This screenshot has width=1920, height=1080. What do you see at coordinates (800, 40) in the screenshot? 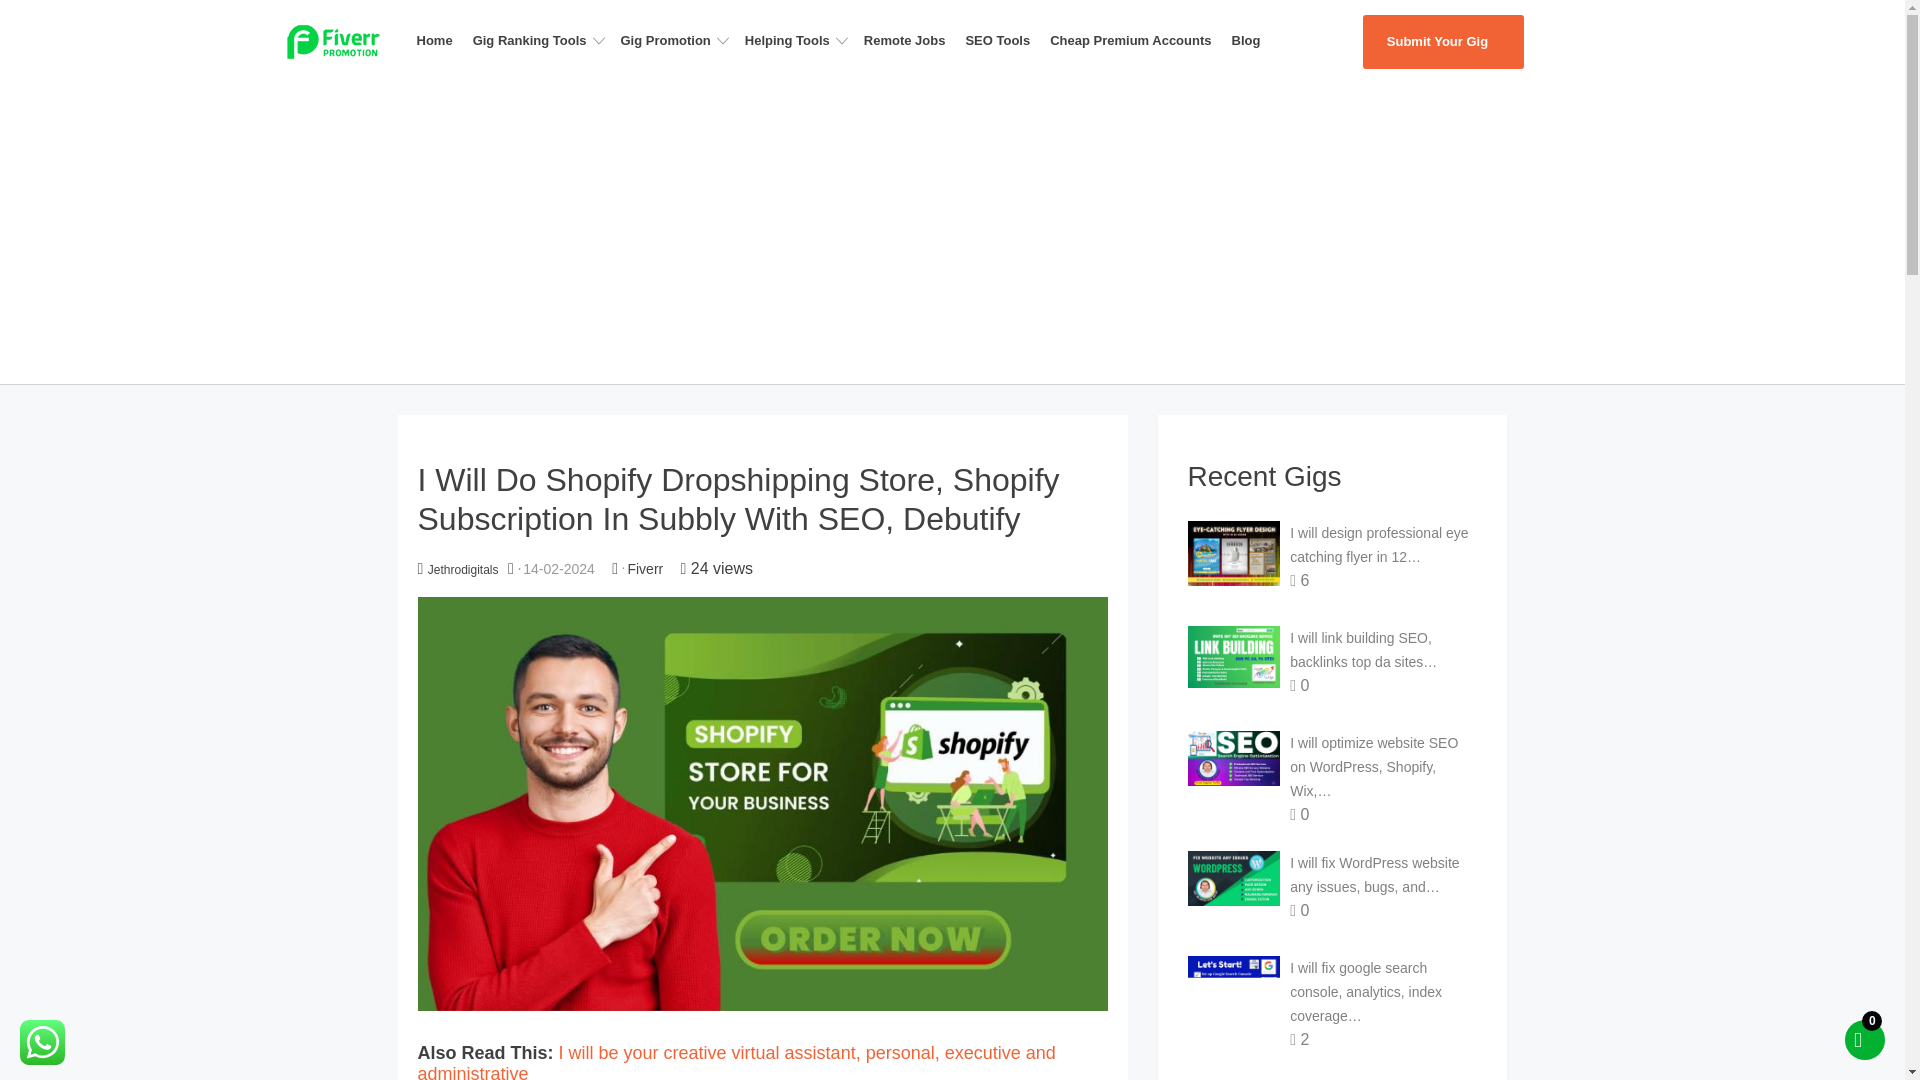
I see `Helping Tools` at bounding box center [800, 40].